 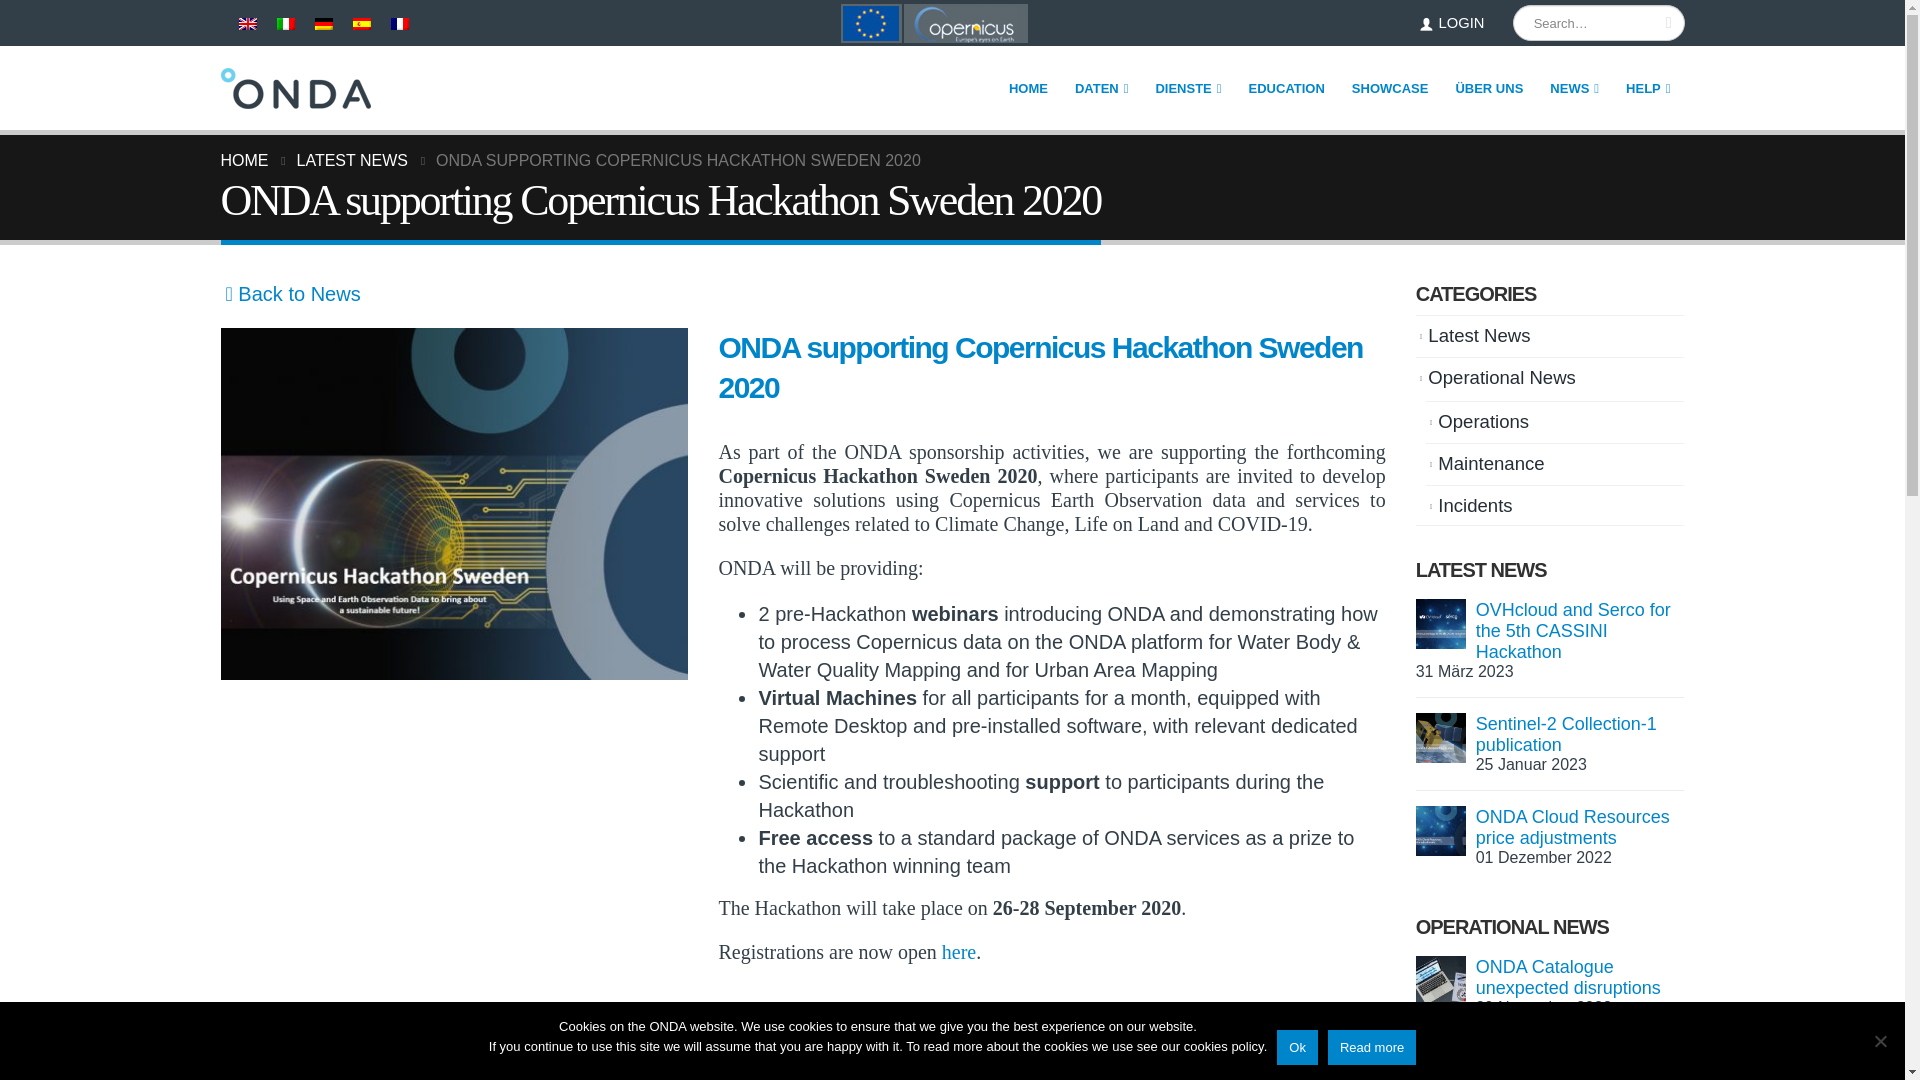 What do you see at coordinates (1390, 88) in the screenshot?
I see `SHOWCASE` at bounding box center [1390, 88].